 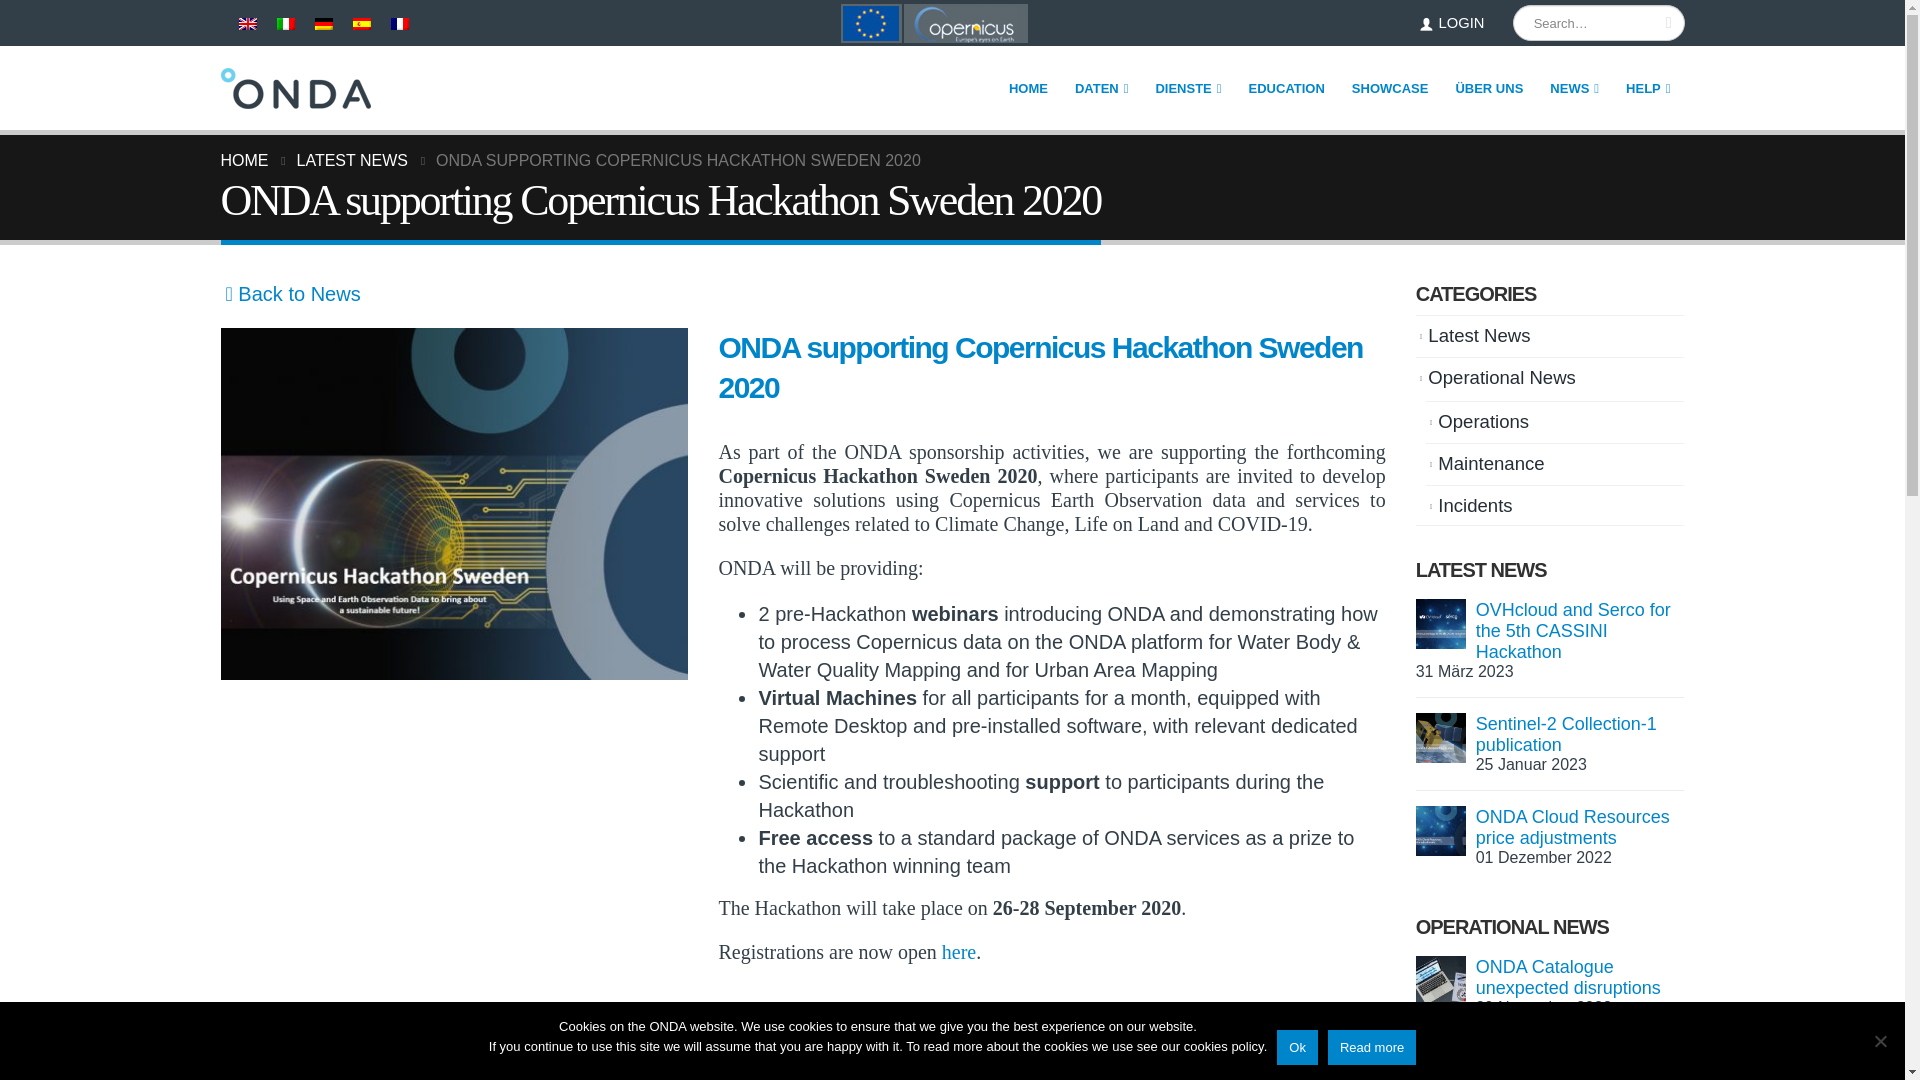 What do you see at coordinates (1390, 88) in the screenshot?
I see `SHOWCASE` at bounding box center [1390, 88].